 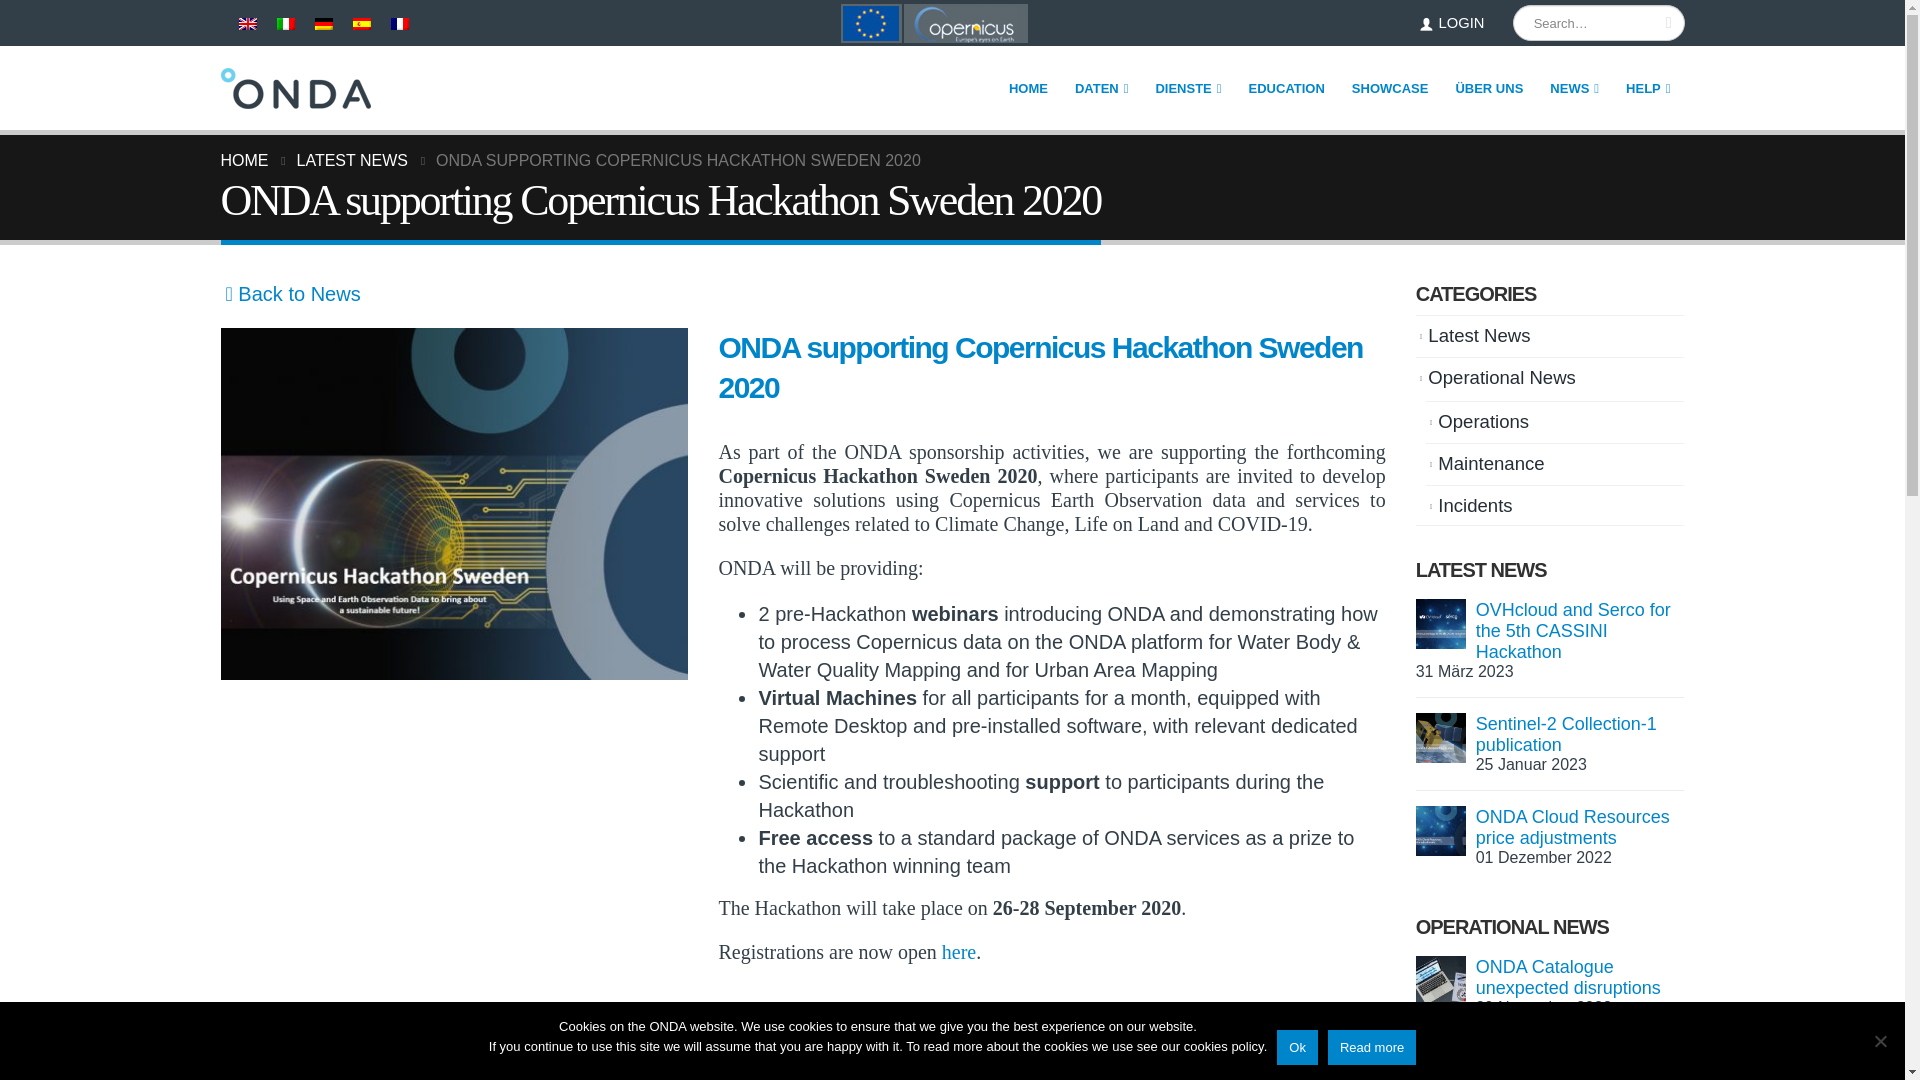 What do you see at coordinates (1390, 88) in the screenshot?
I see `SHOWCASE` at bounding box center [1390, 88].